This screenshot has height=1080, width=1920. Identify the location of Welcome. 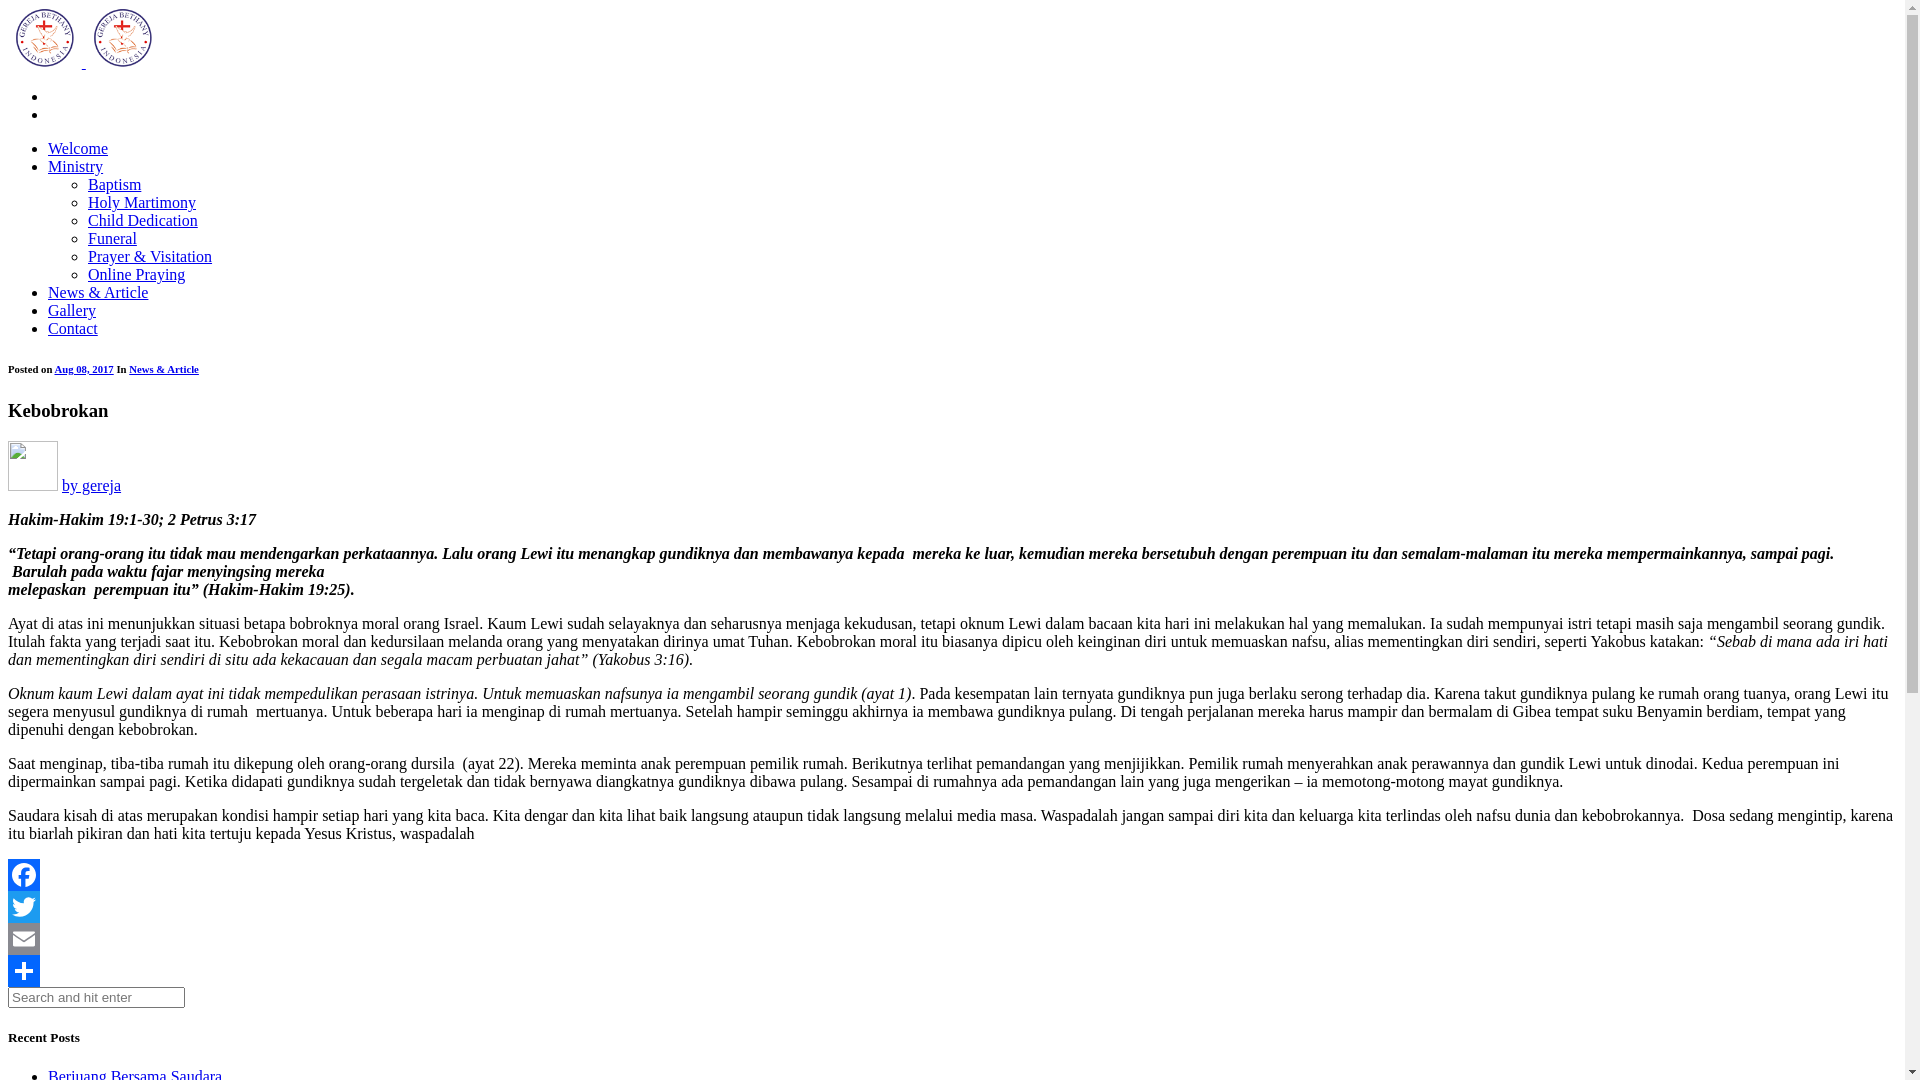
(78, 148).